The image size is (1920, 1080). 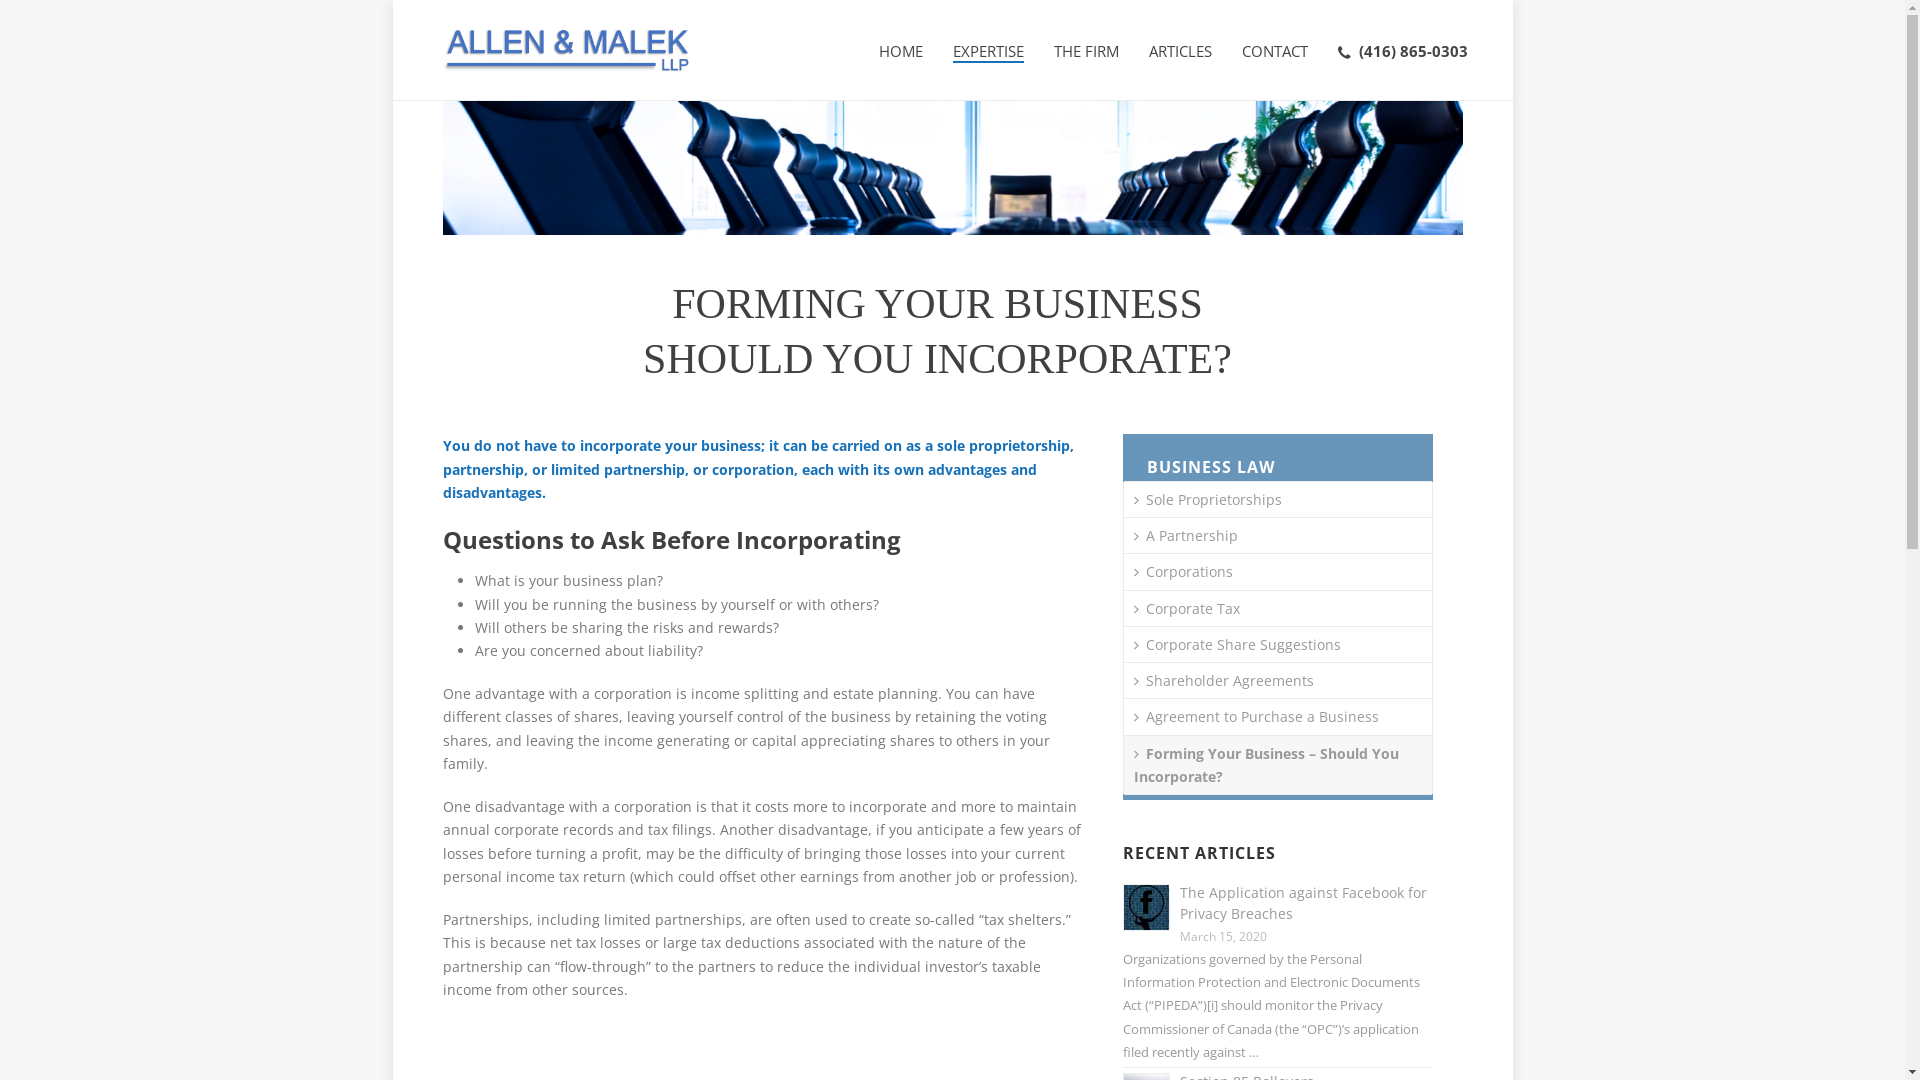 What do you see at coordinates (988, 50) in the screenshot?
I see `EXPERTISE` at bounding box center [988, 50].